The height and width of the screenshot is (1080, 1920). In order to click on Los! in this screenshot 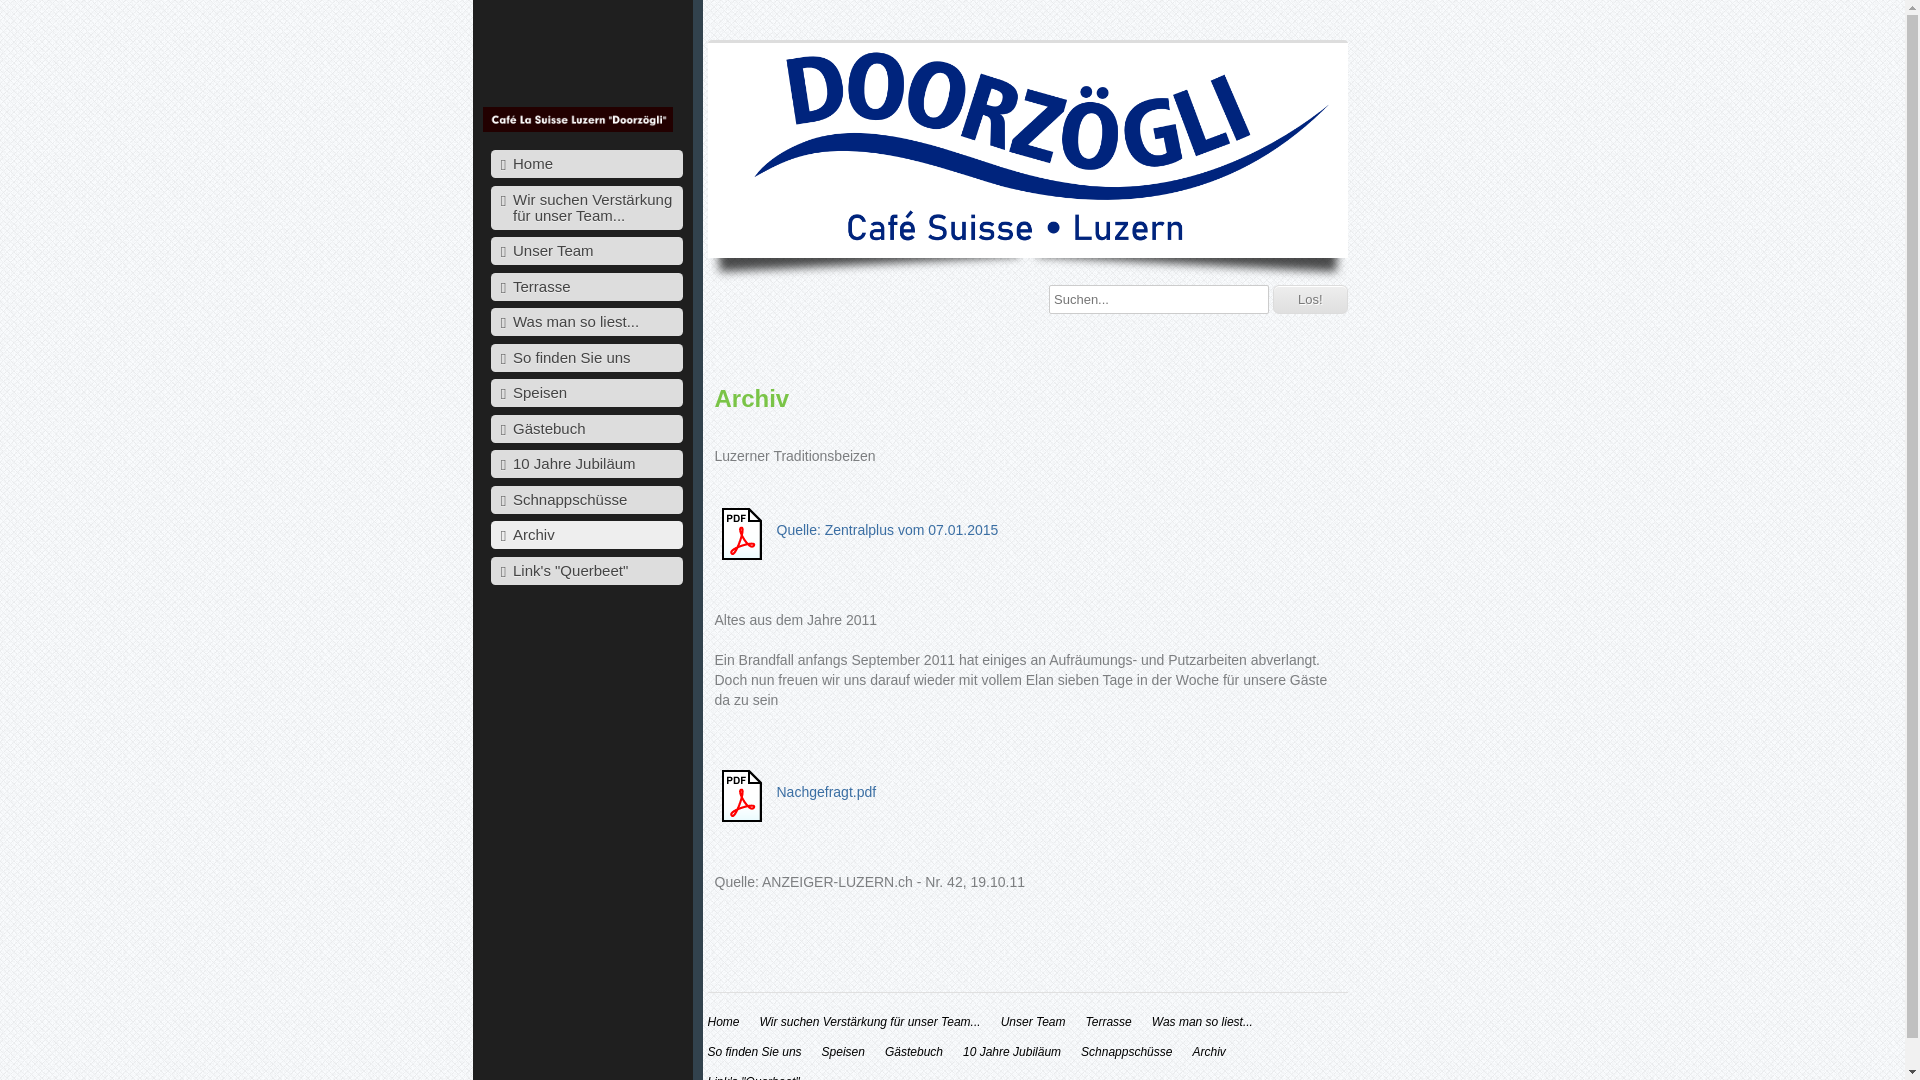, I will do `click(1310, 300)`.